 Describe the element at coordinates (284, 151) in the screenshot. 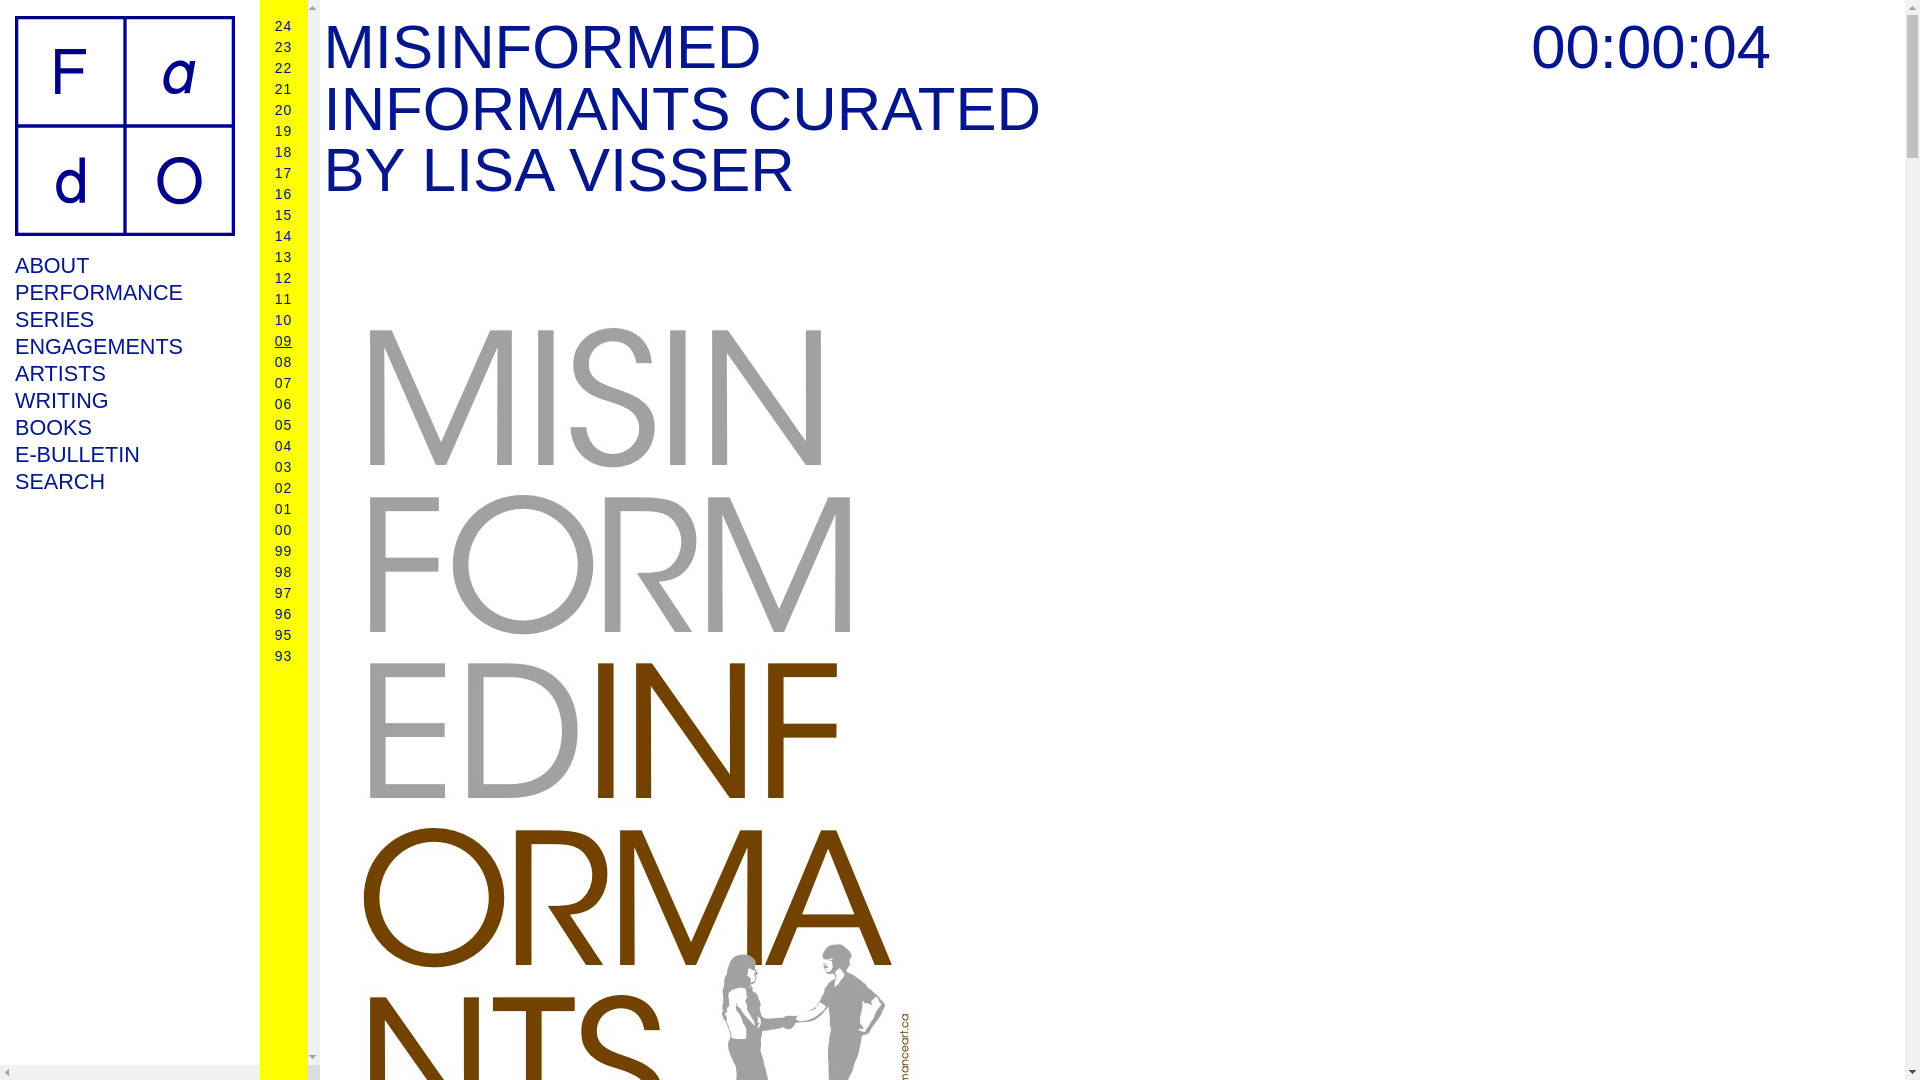

I see `18` at that location.